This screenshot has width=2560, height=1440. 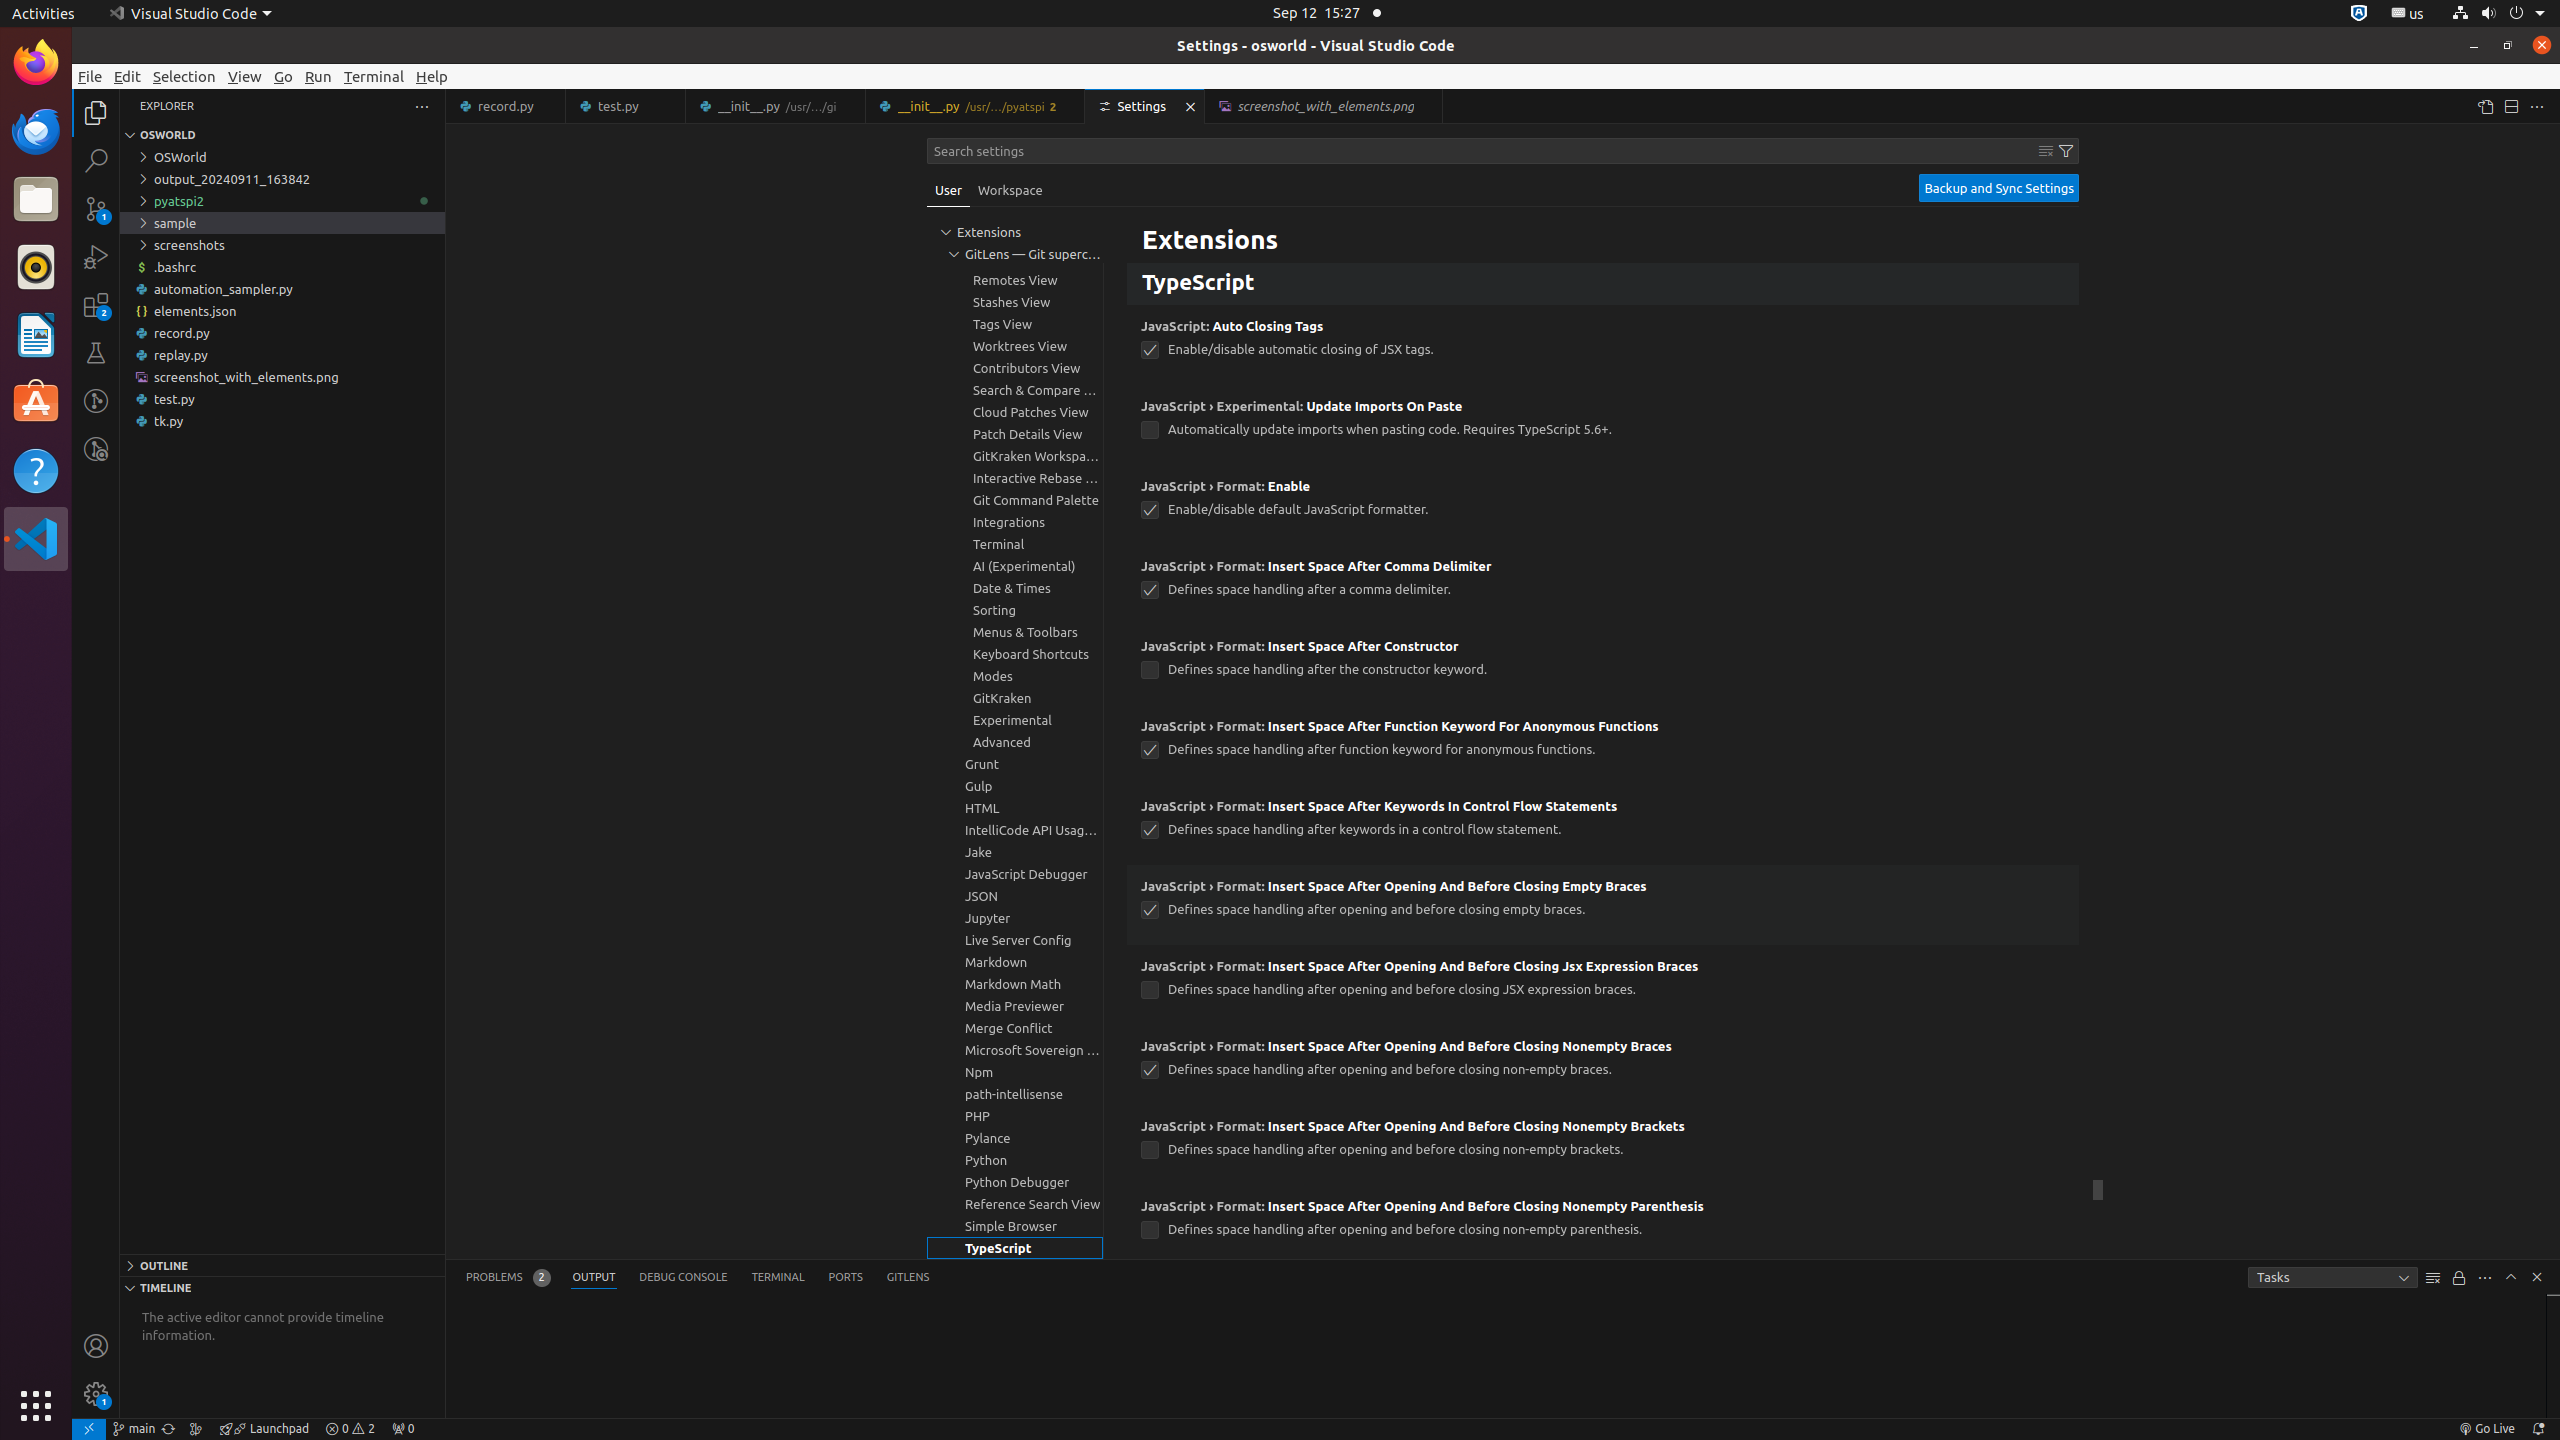 I want to click on Line History View, group, so click(x=1015, y=236).